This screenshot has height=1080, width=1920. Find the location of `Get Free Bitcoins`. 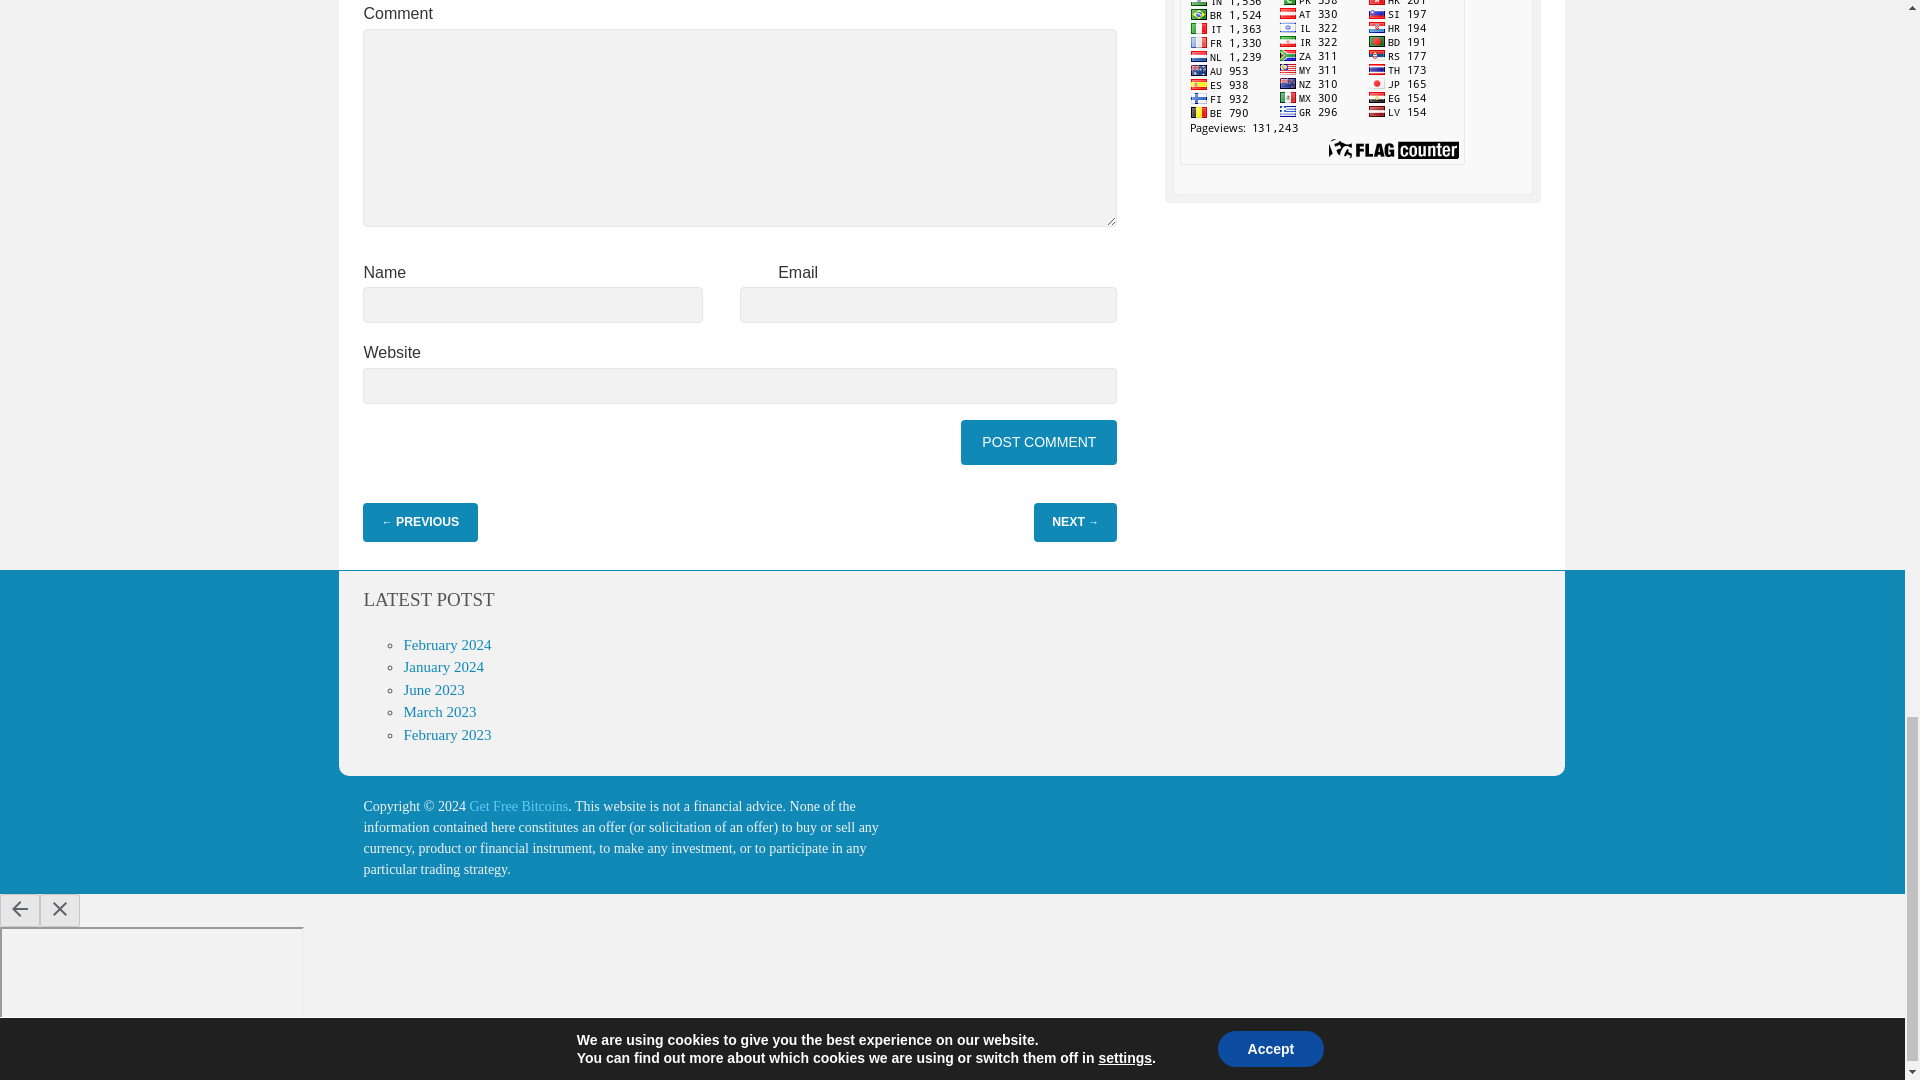

Get Free Bitcoins is located at coordinates (518, 806).